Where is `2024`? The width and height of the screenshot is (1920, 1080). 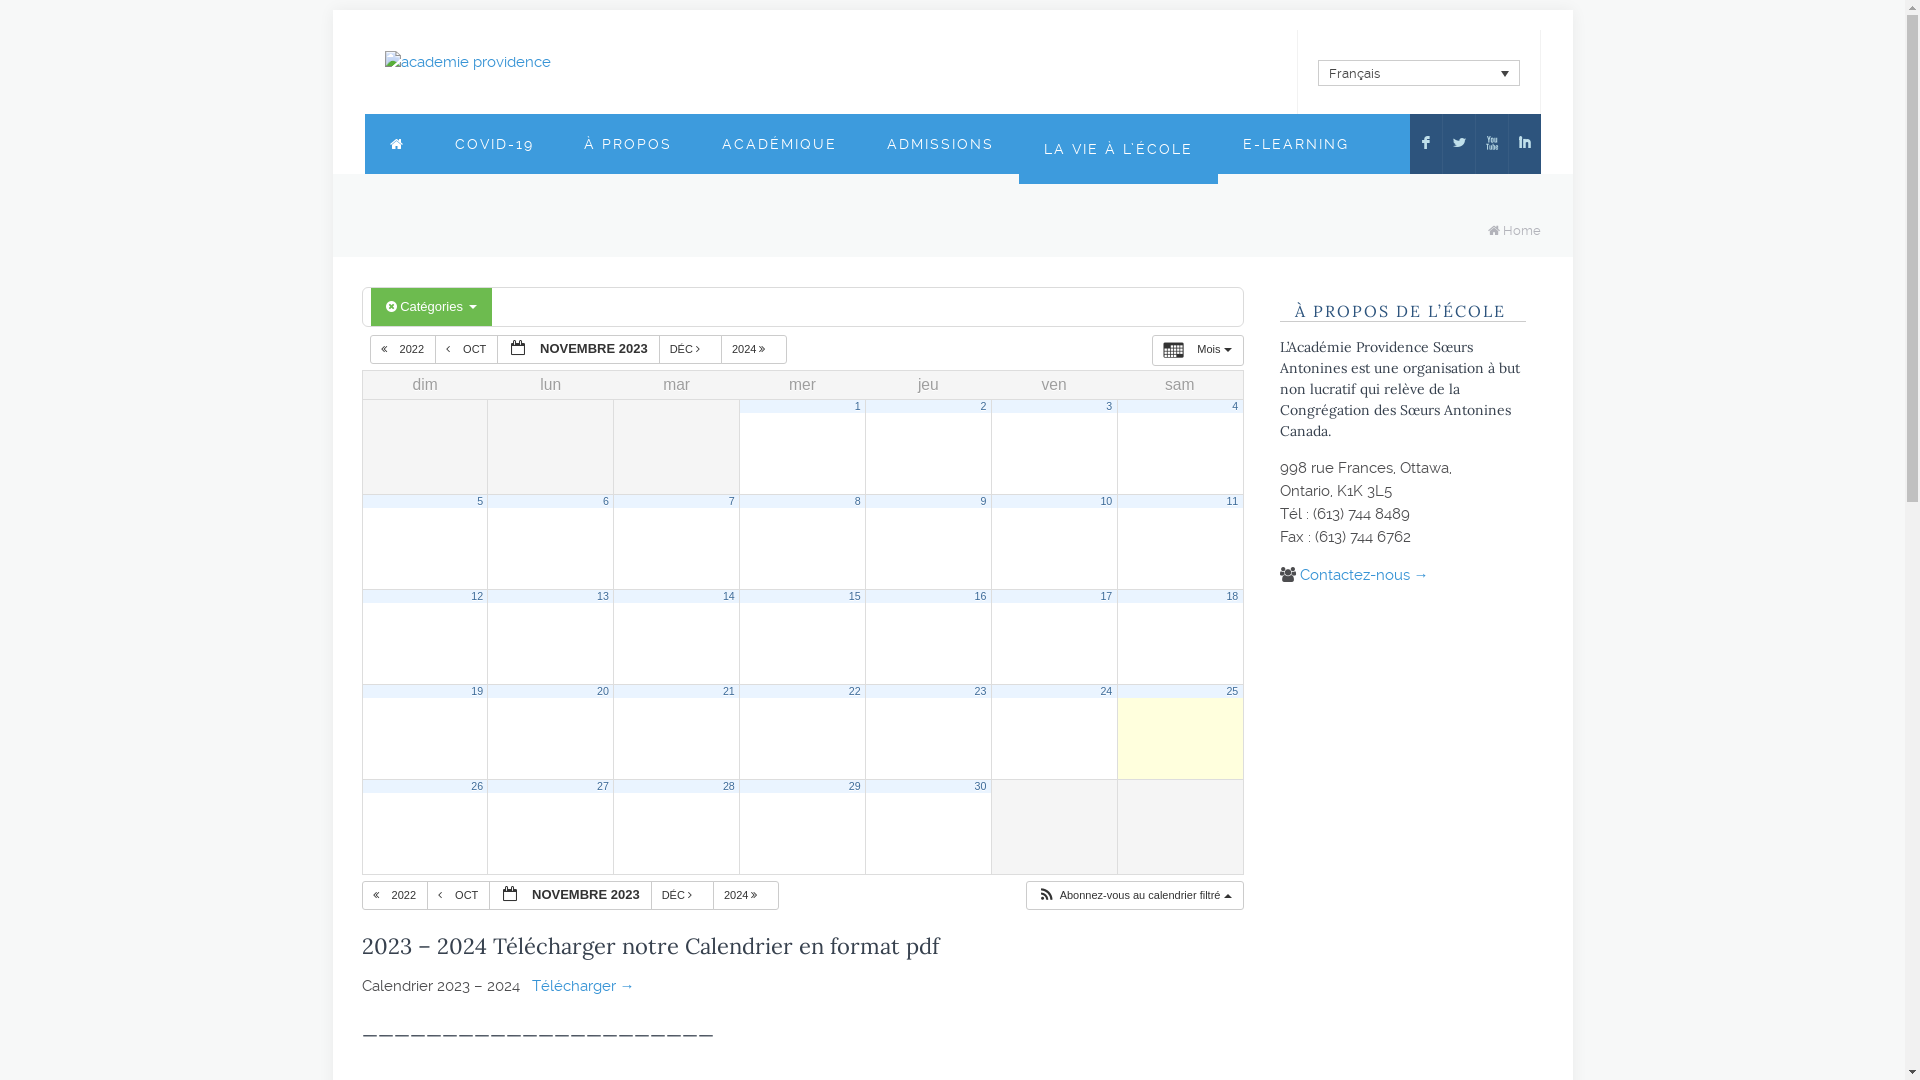 2024 is located at coordinates (754, 350).